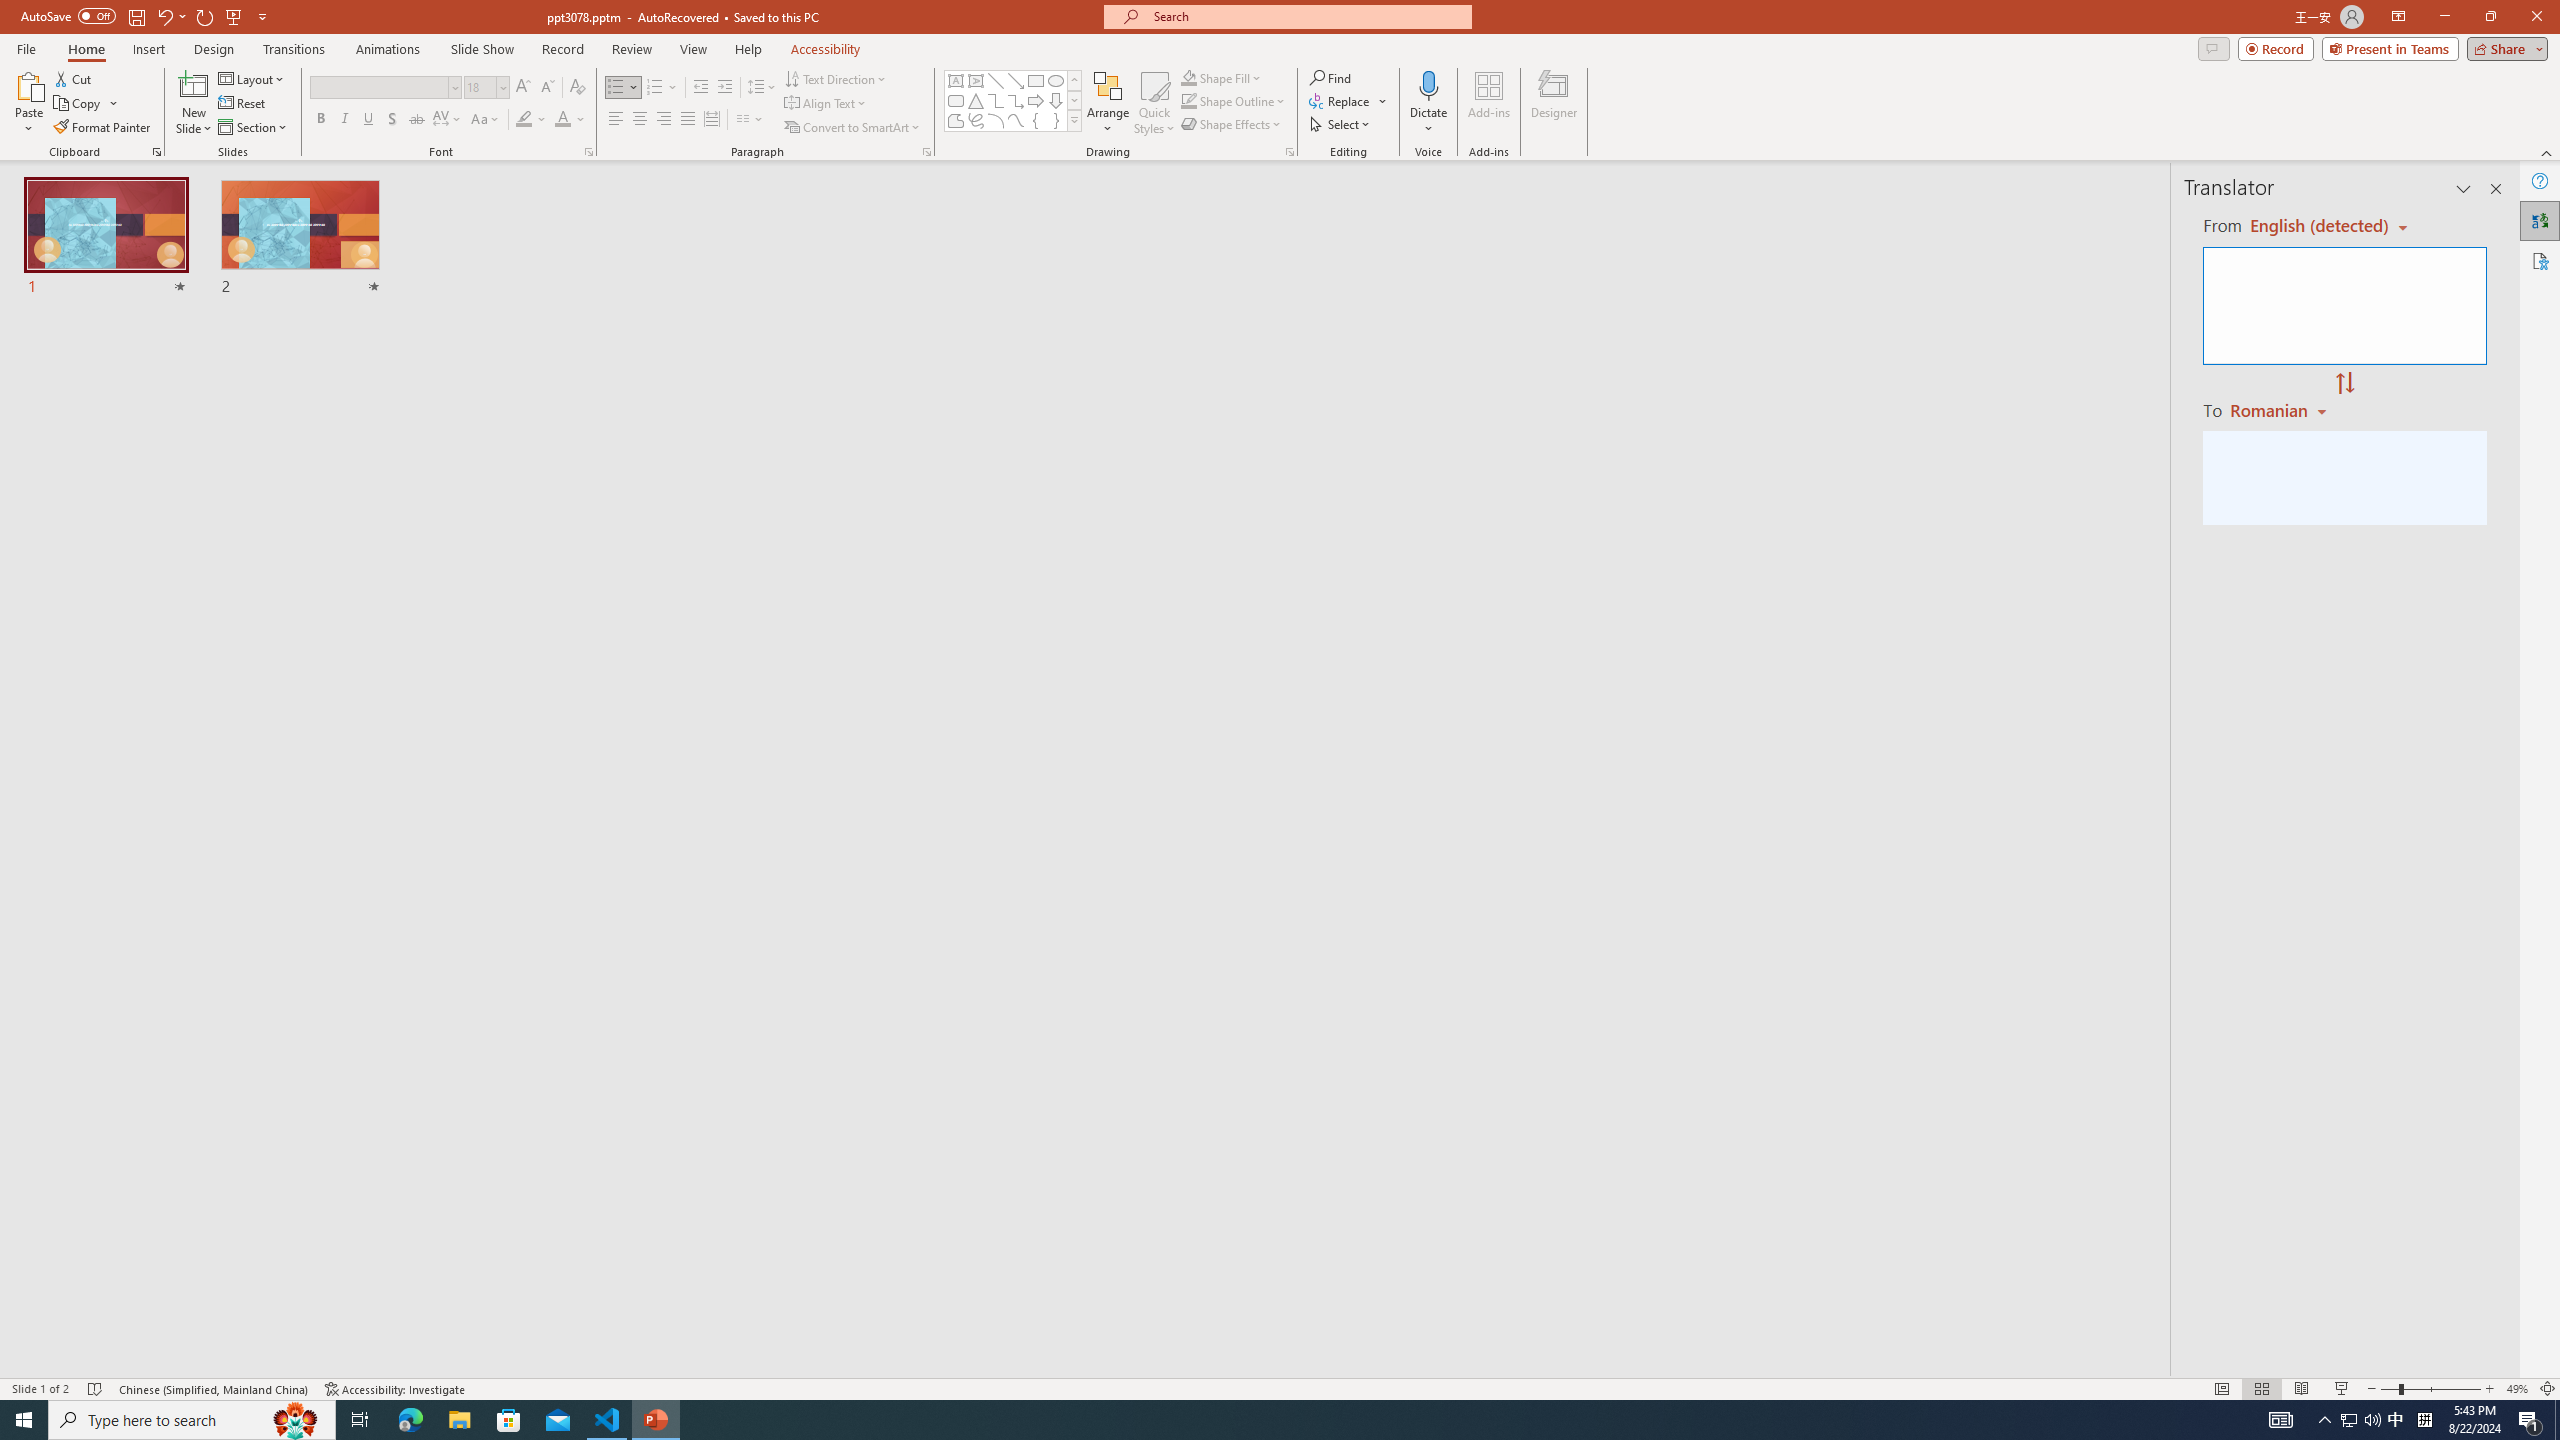  I want to click on Shape Fill Dark Green, Accent 2, so click(1188, 78).